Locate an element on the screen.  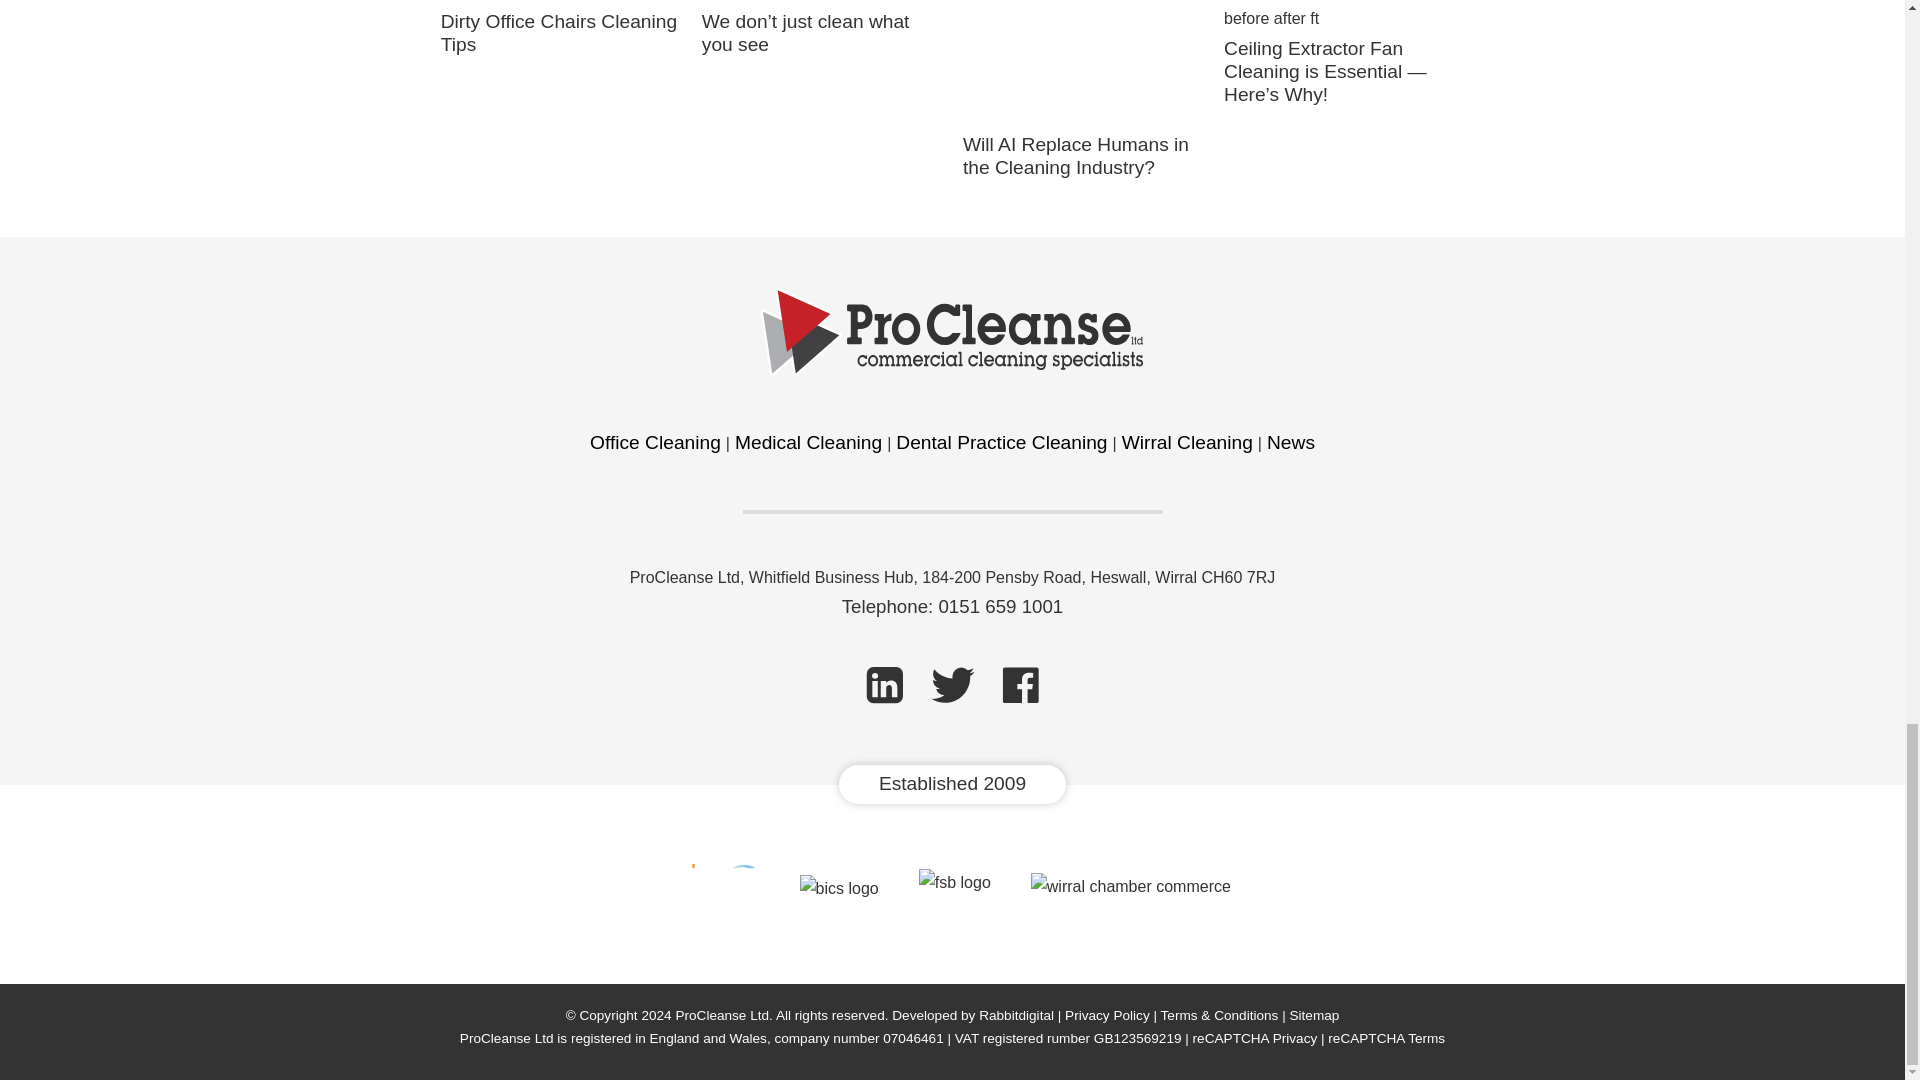
Rabbitdigital, Cheshire. is located at coordinates (1016, 1014).